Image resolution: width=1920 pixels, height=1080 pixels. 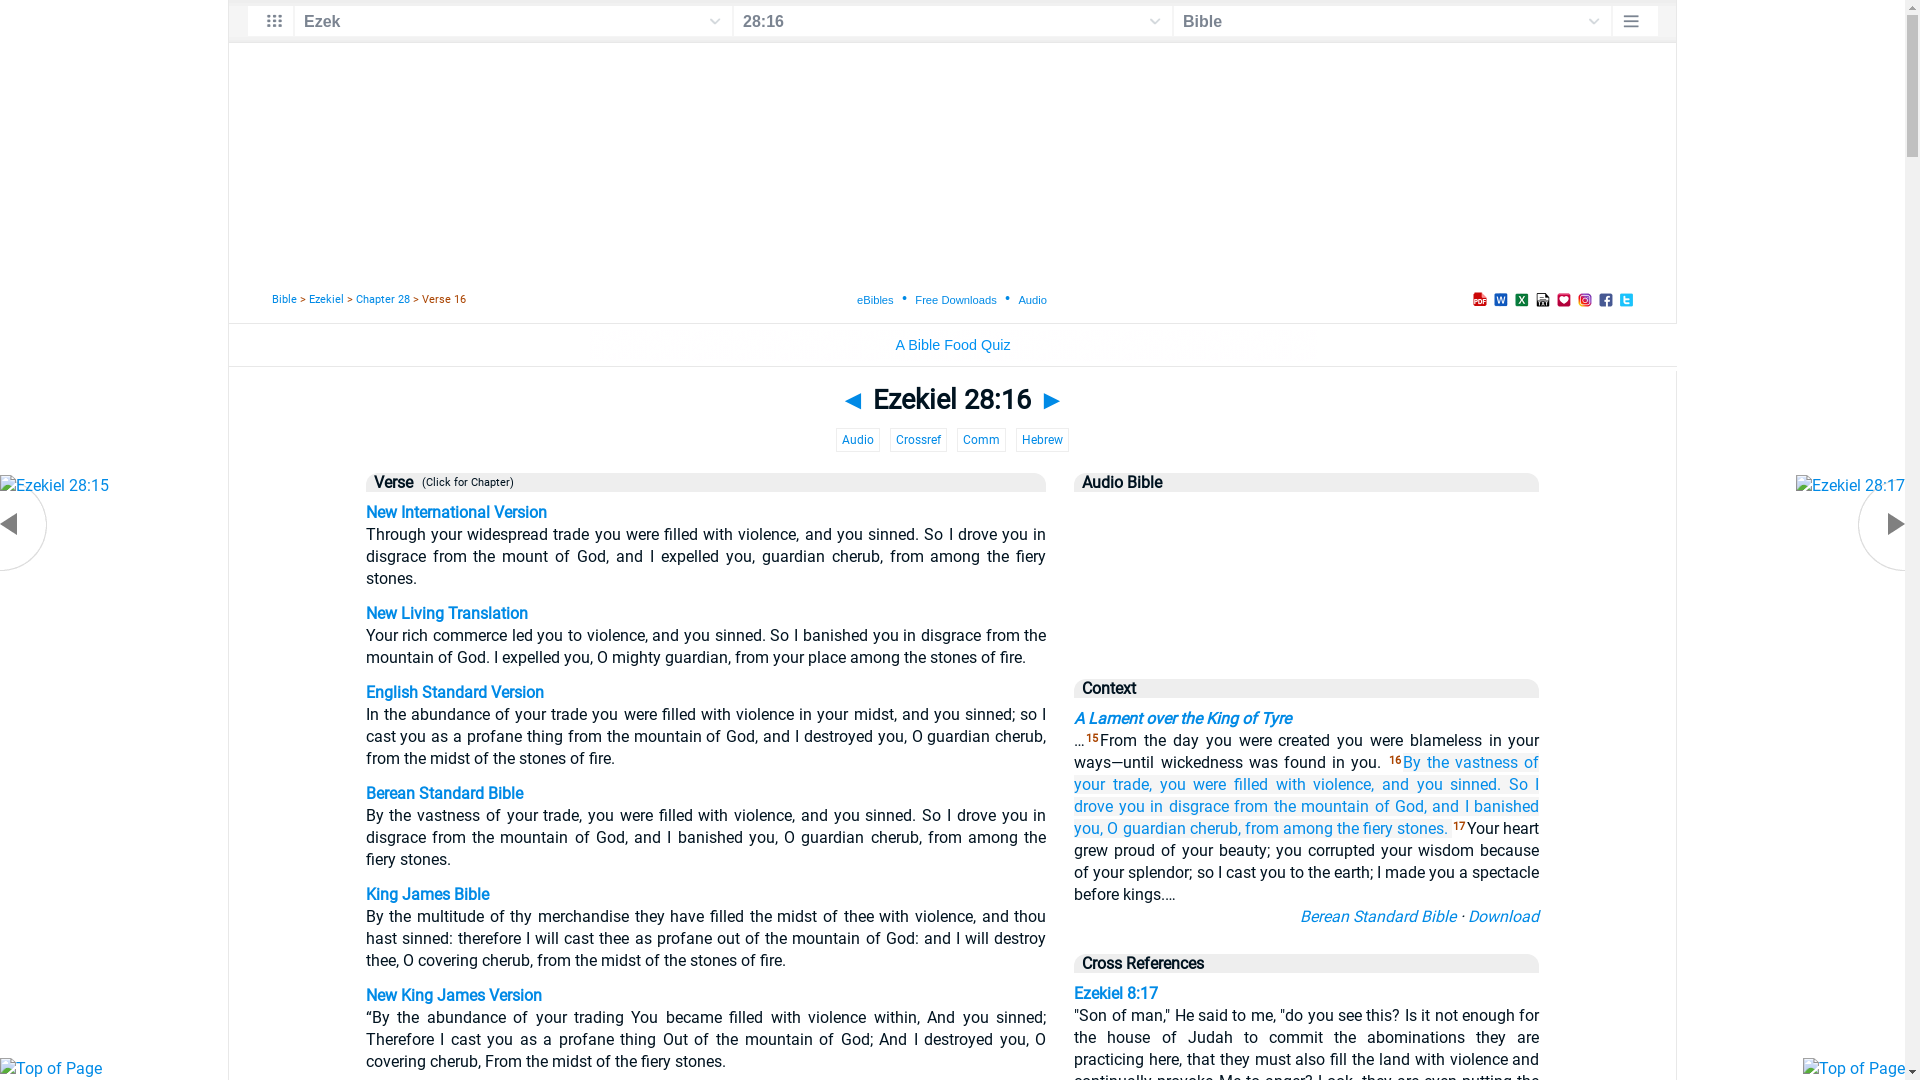 What do you see at coordinates (383, 300) in the screenshot?
I see `Chapter 28` at bounding box center [383, 300].